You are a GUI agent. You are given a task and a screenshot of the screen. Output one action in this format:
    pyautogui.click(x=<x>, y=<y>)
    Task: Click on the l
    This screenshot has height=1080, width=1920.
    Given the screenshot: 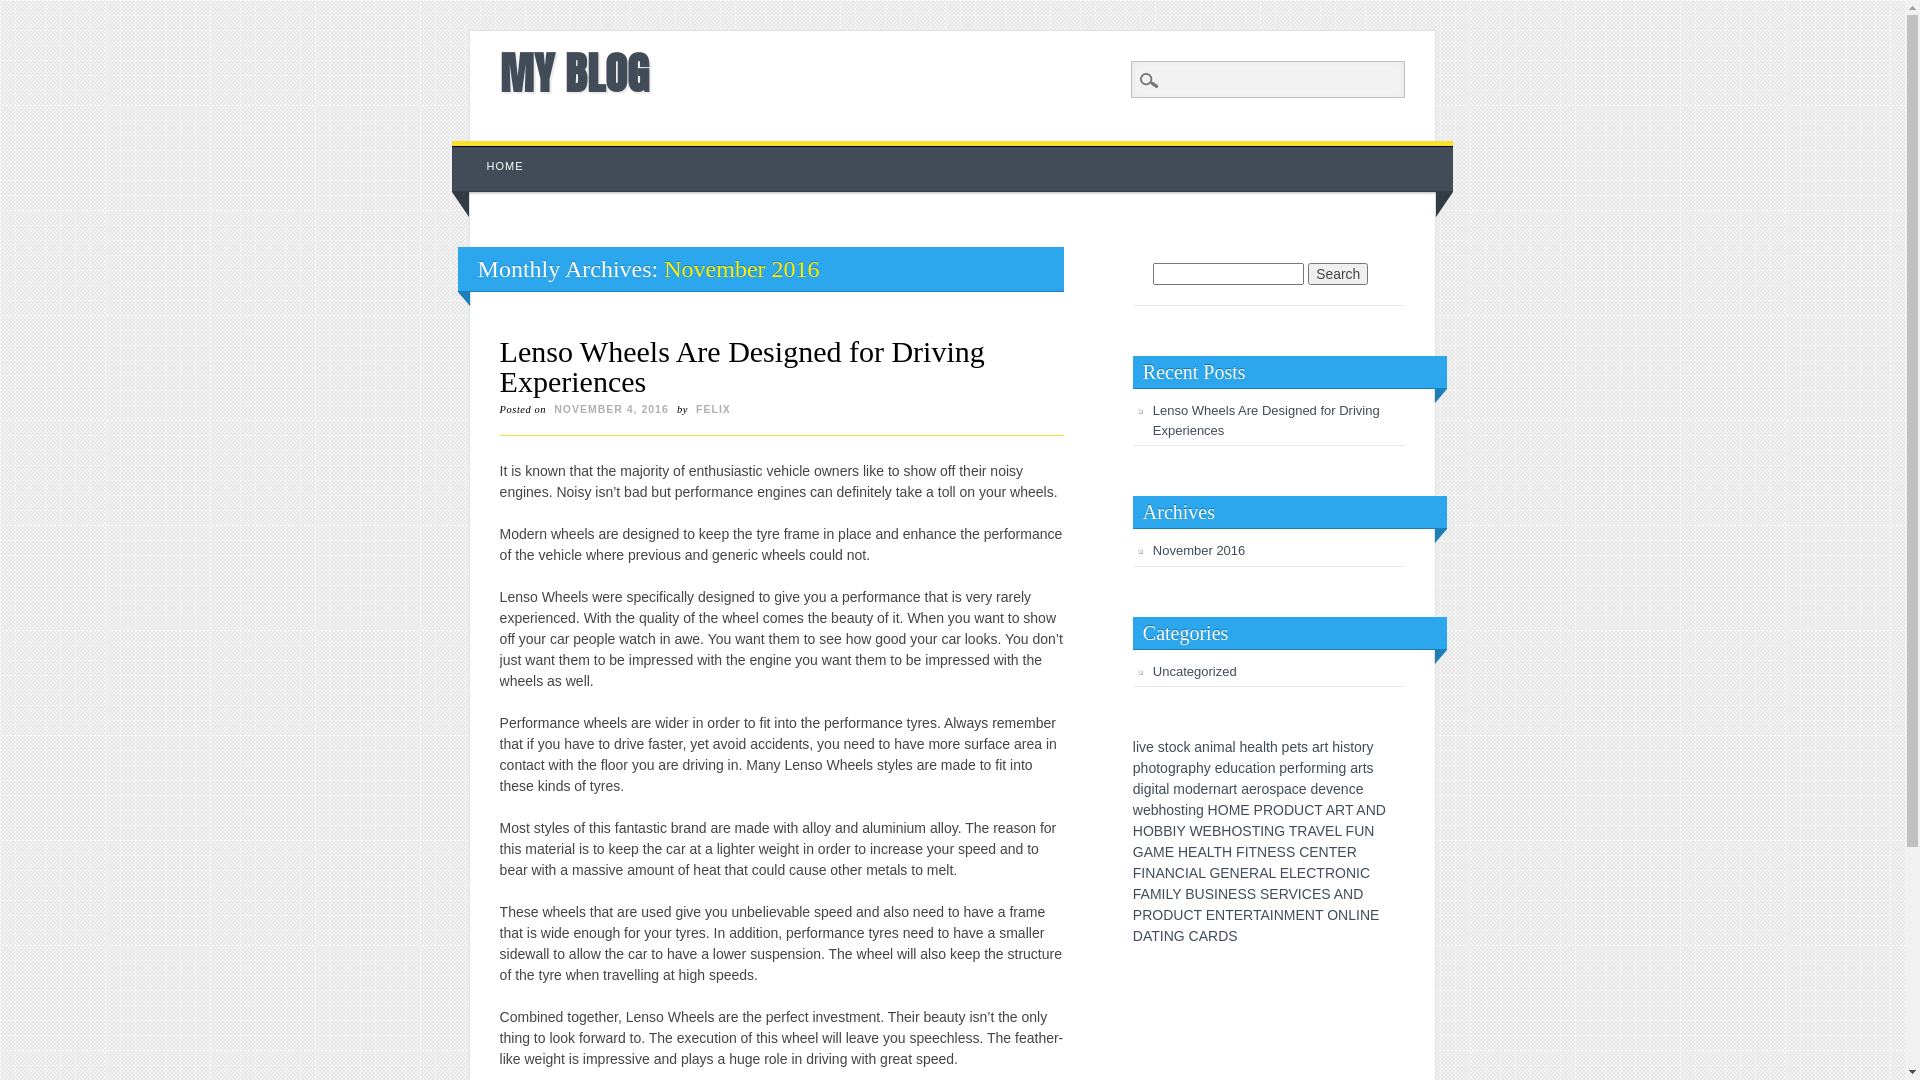 What is the action you would take?
    pyautogui.click(x=1234, y=747)
    